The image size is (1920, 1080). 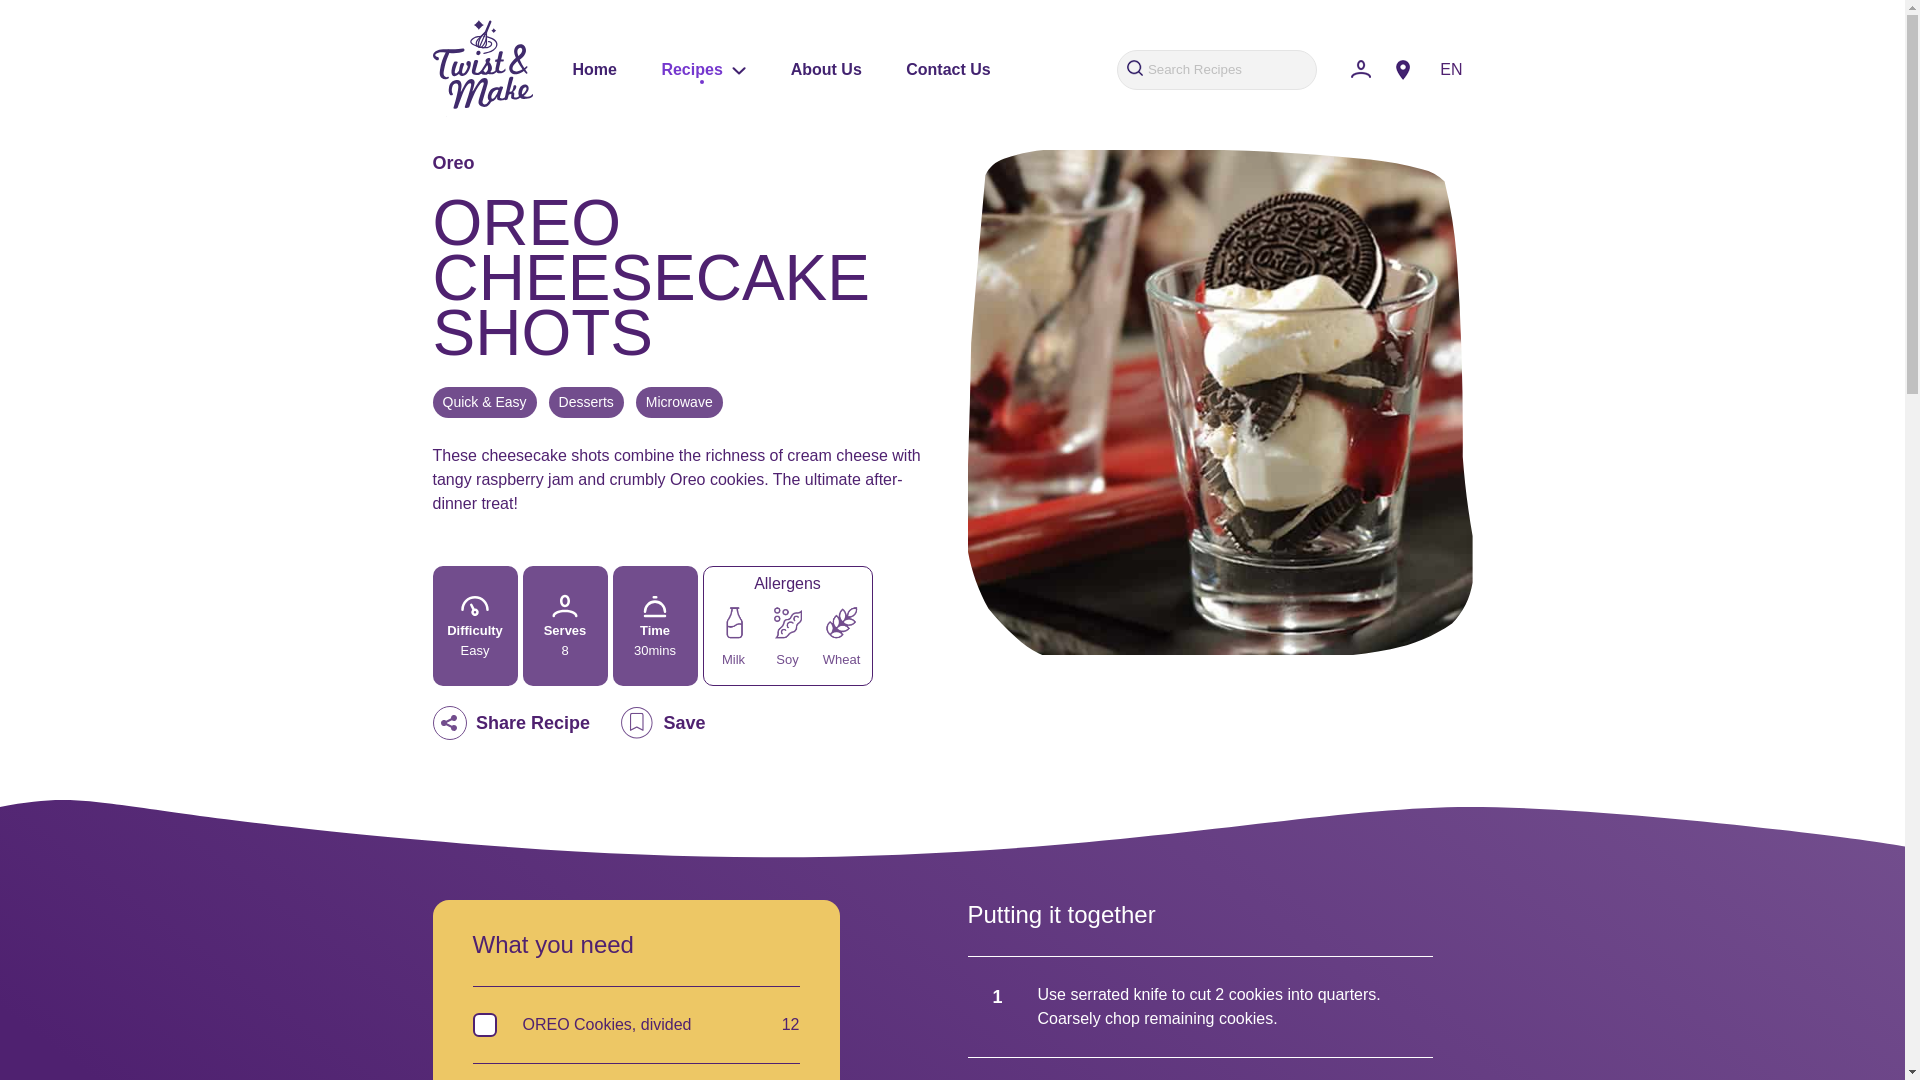 What do you see at coordinates (586, 402) in the screenshot?
I see `Desserts` at bounding box center [586, 402].